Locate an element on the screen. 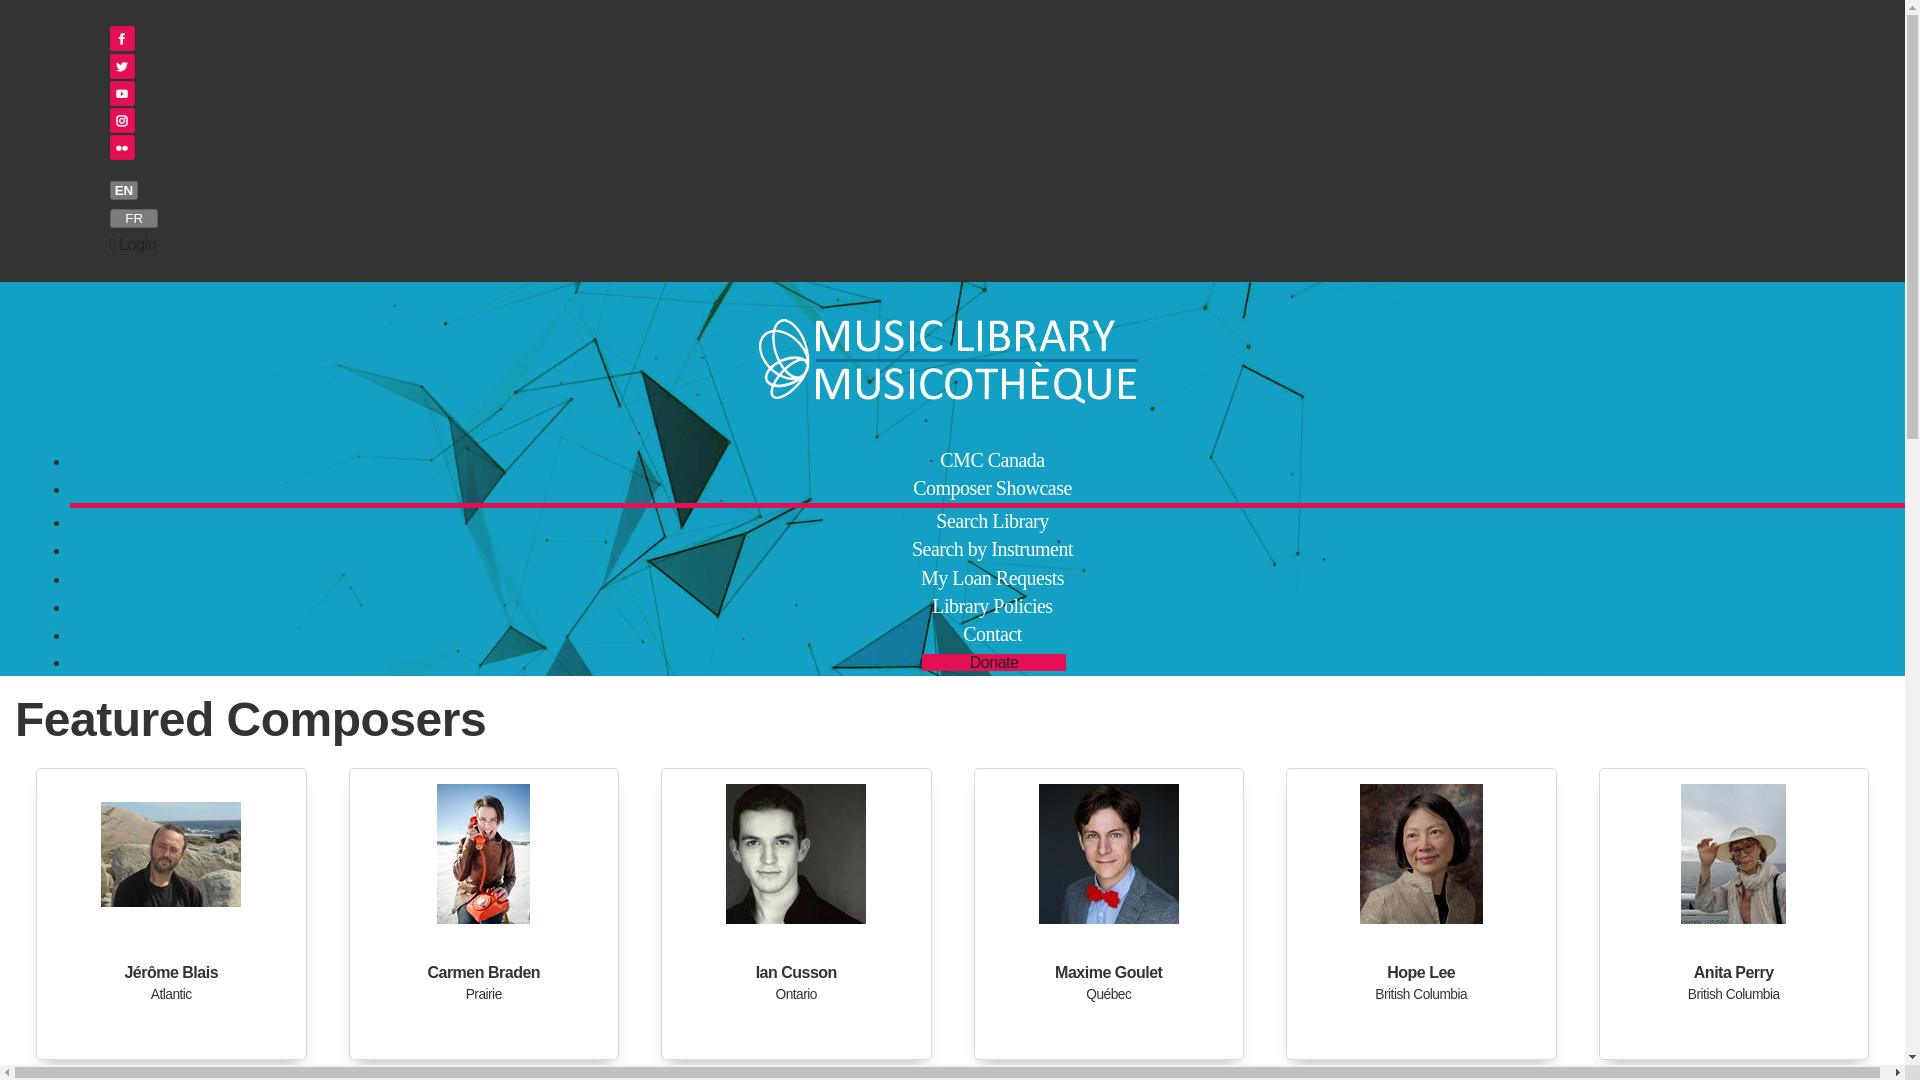  Search Library is located at coordinates (992, 520).